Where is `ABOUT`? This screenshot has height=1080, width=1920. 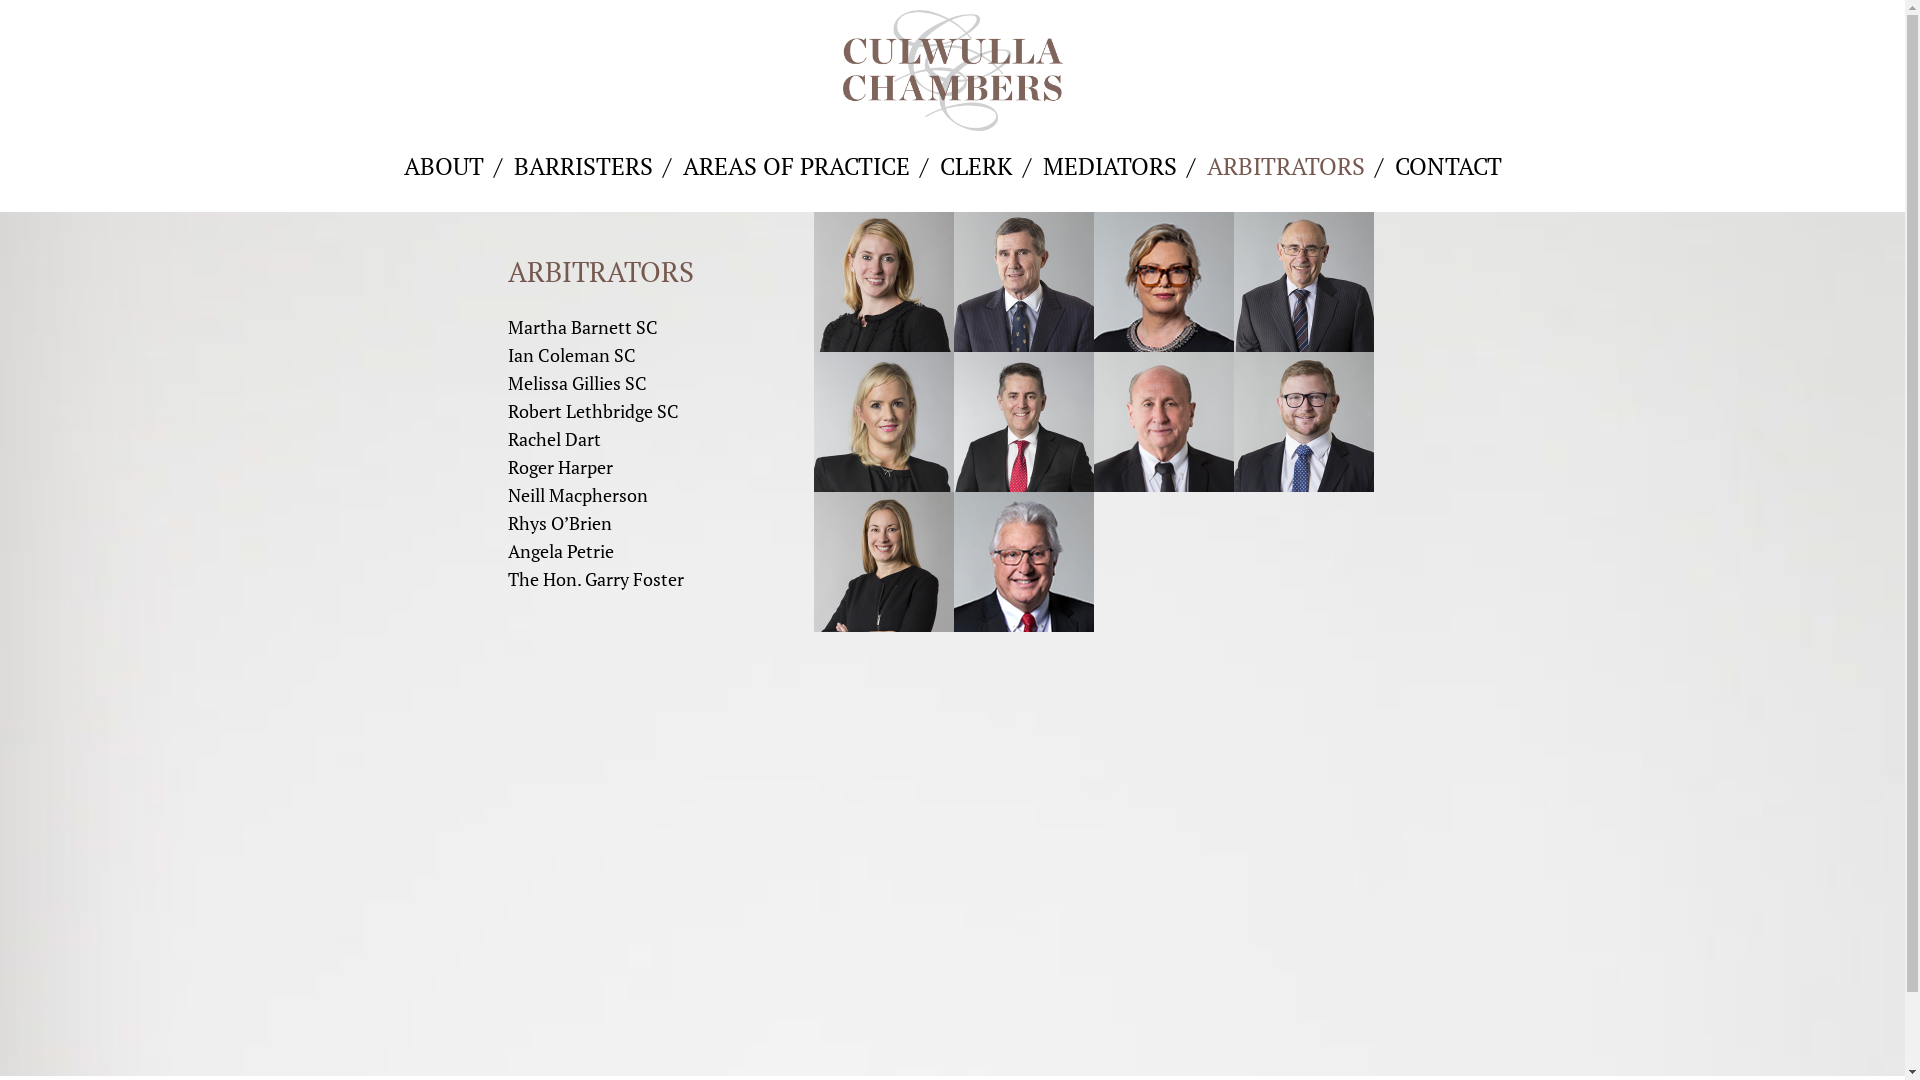
ABOUT is located at coordinates (443, 166).